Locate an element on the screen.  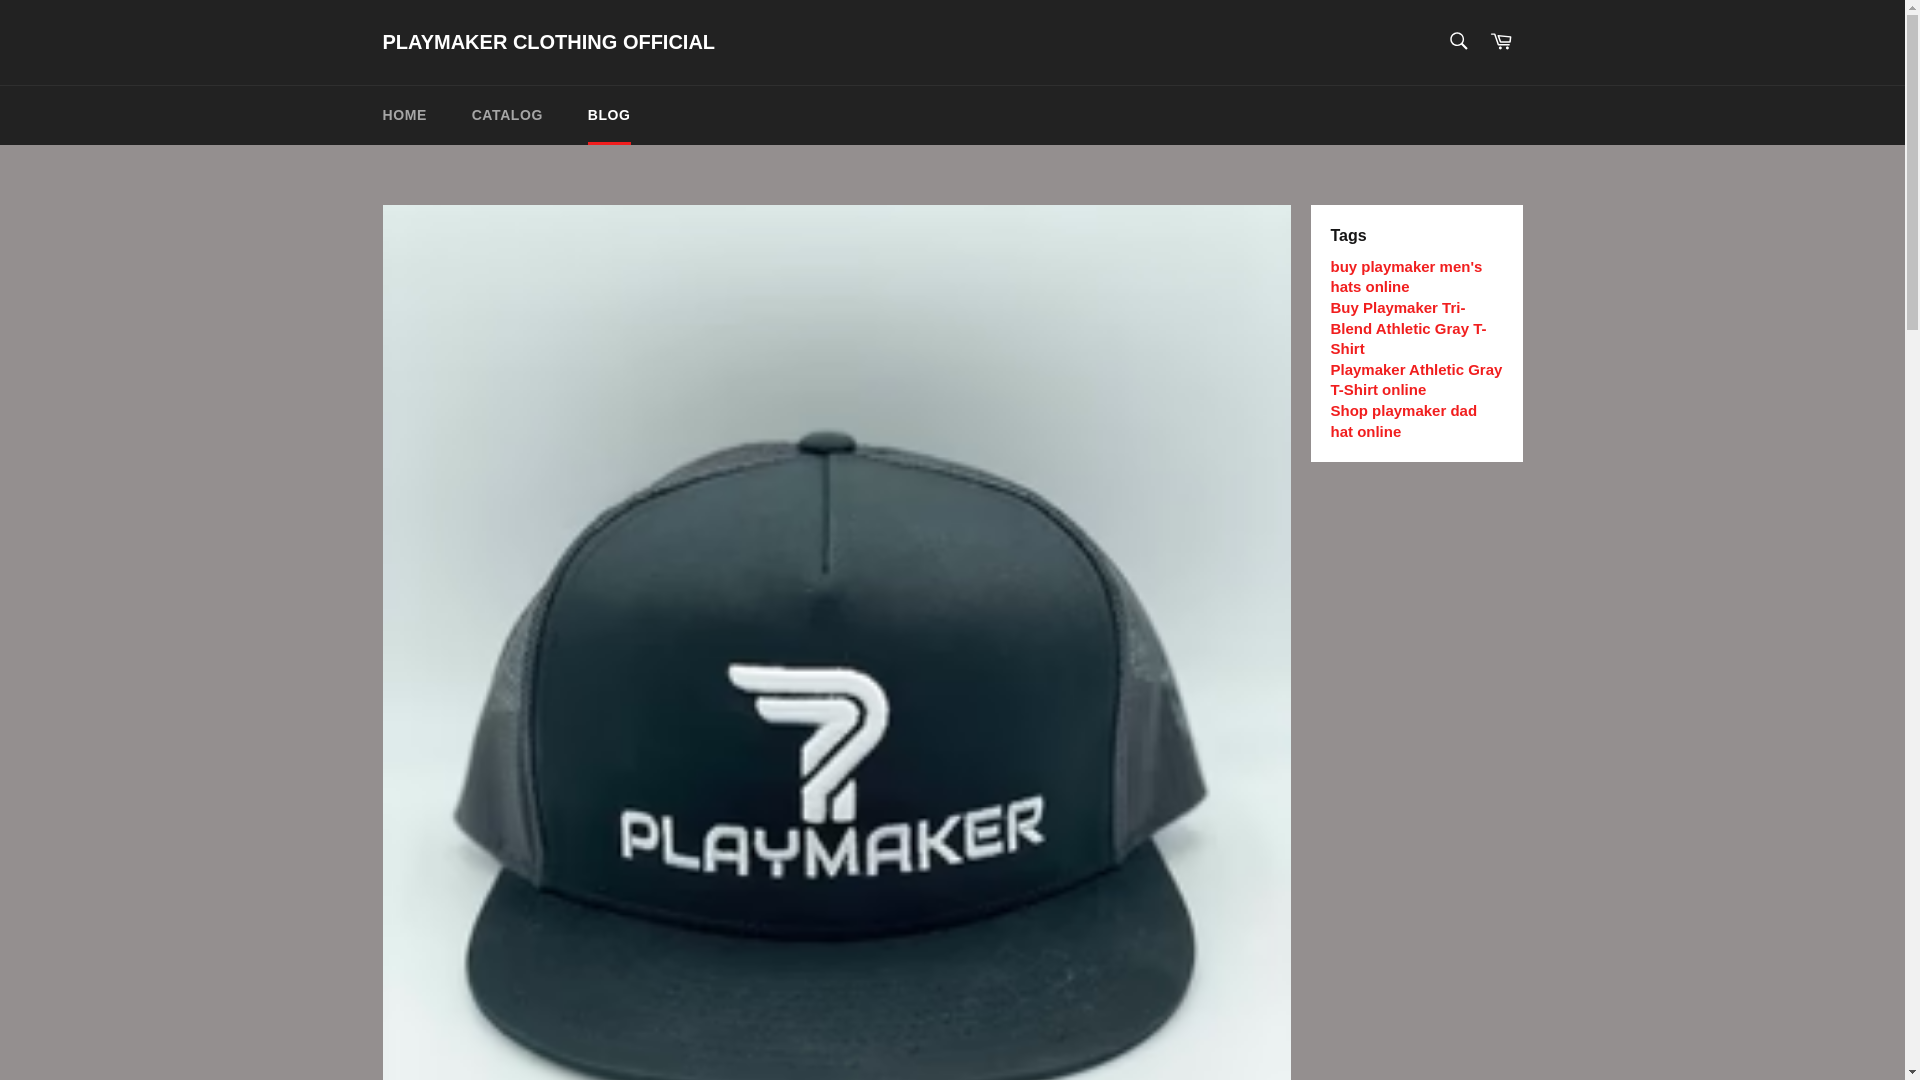
HOME is located at coordinates (404, 115).